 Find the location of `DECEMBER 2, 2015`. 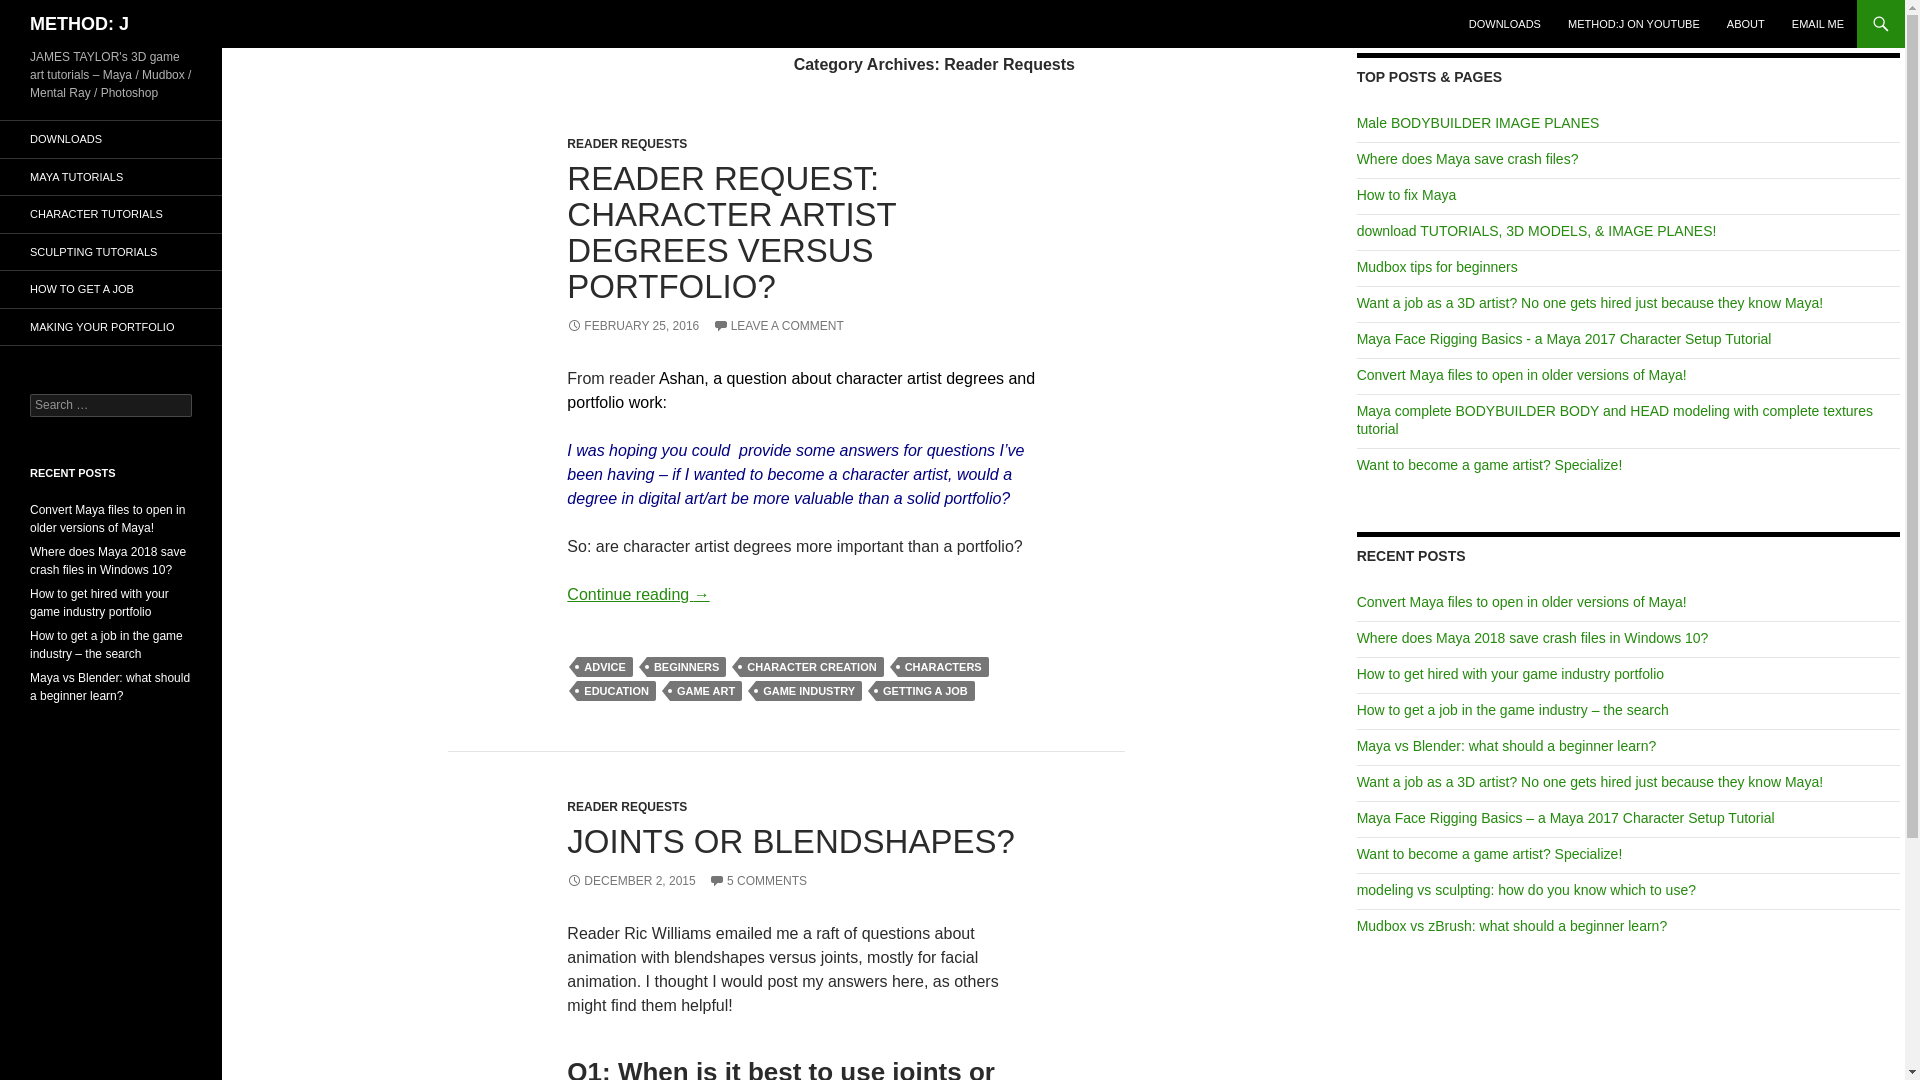

DECEMBER 2, 2015 is located at coordinates (630, 880).